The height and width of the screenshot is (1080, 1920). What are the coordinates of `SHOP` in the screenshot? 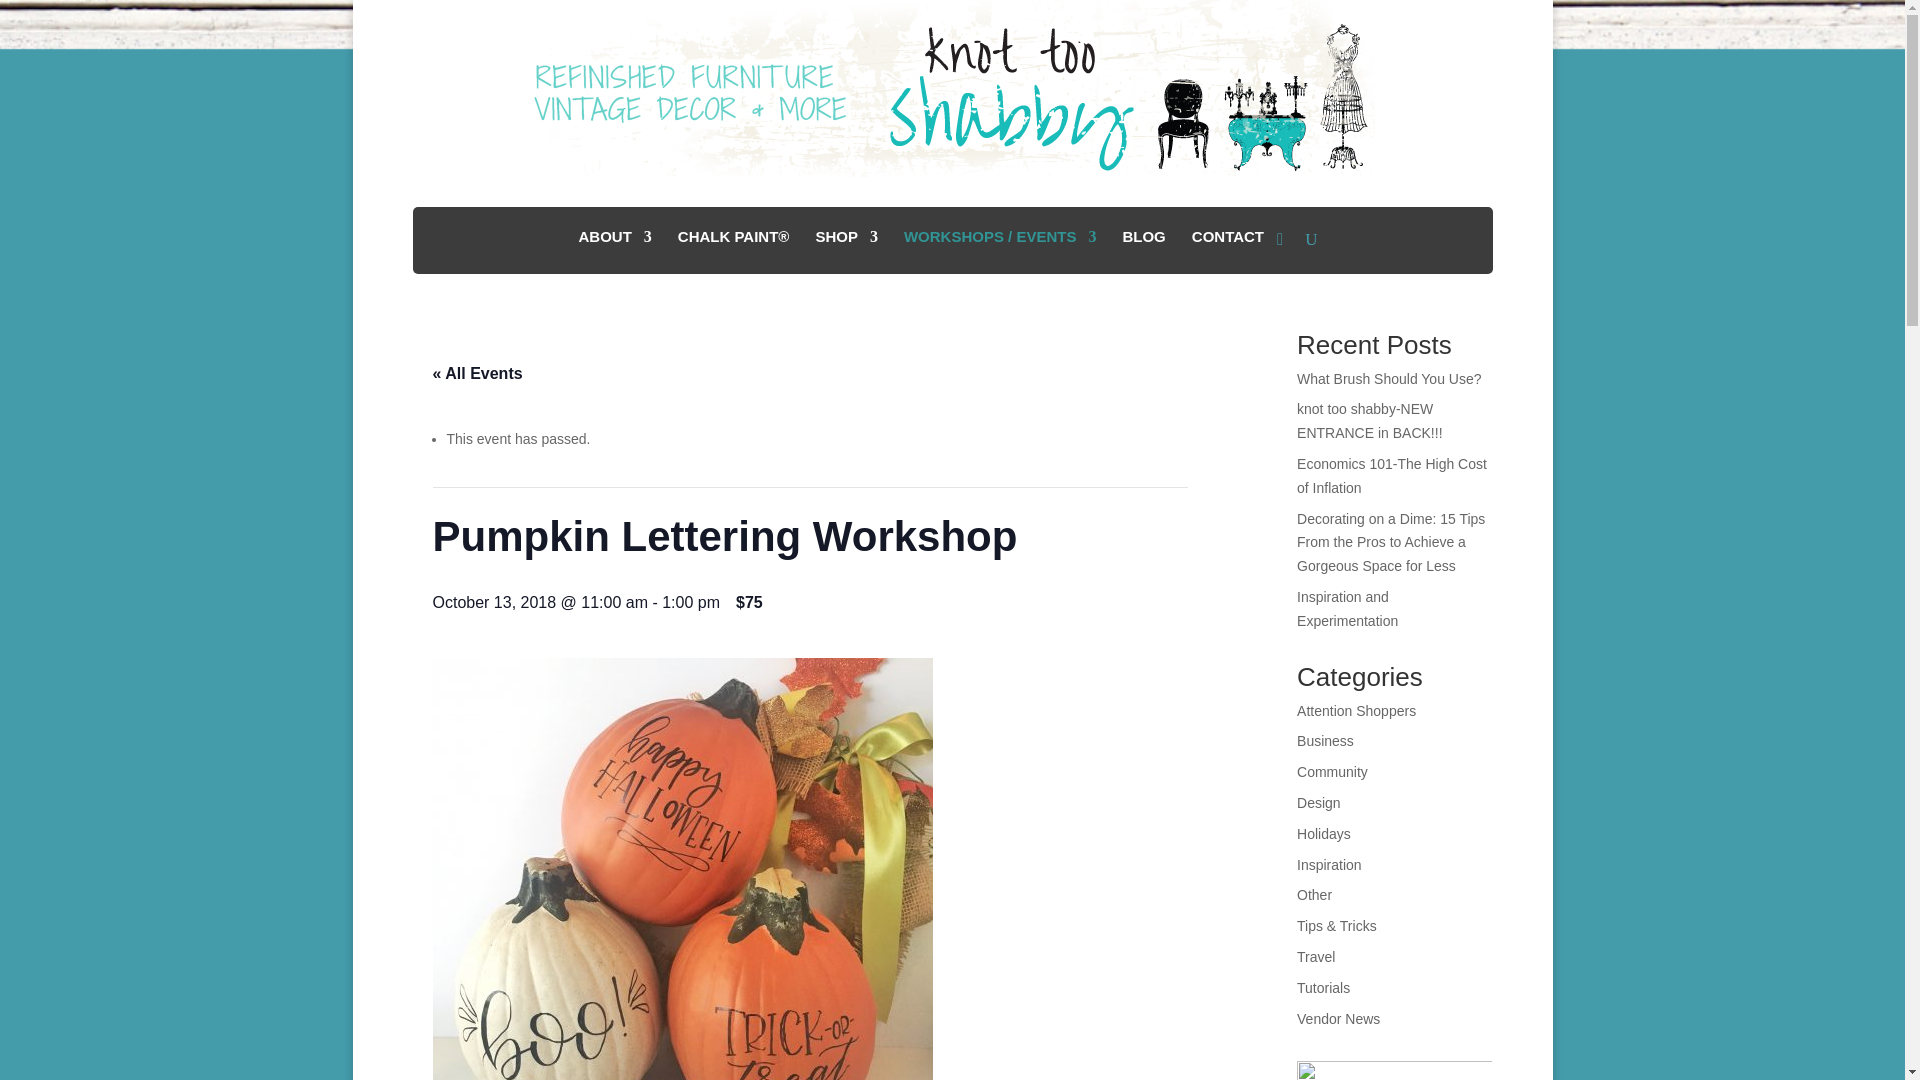 It's located at (846, 244).